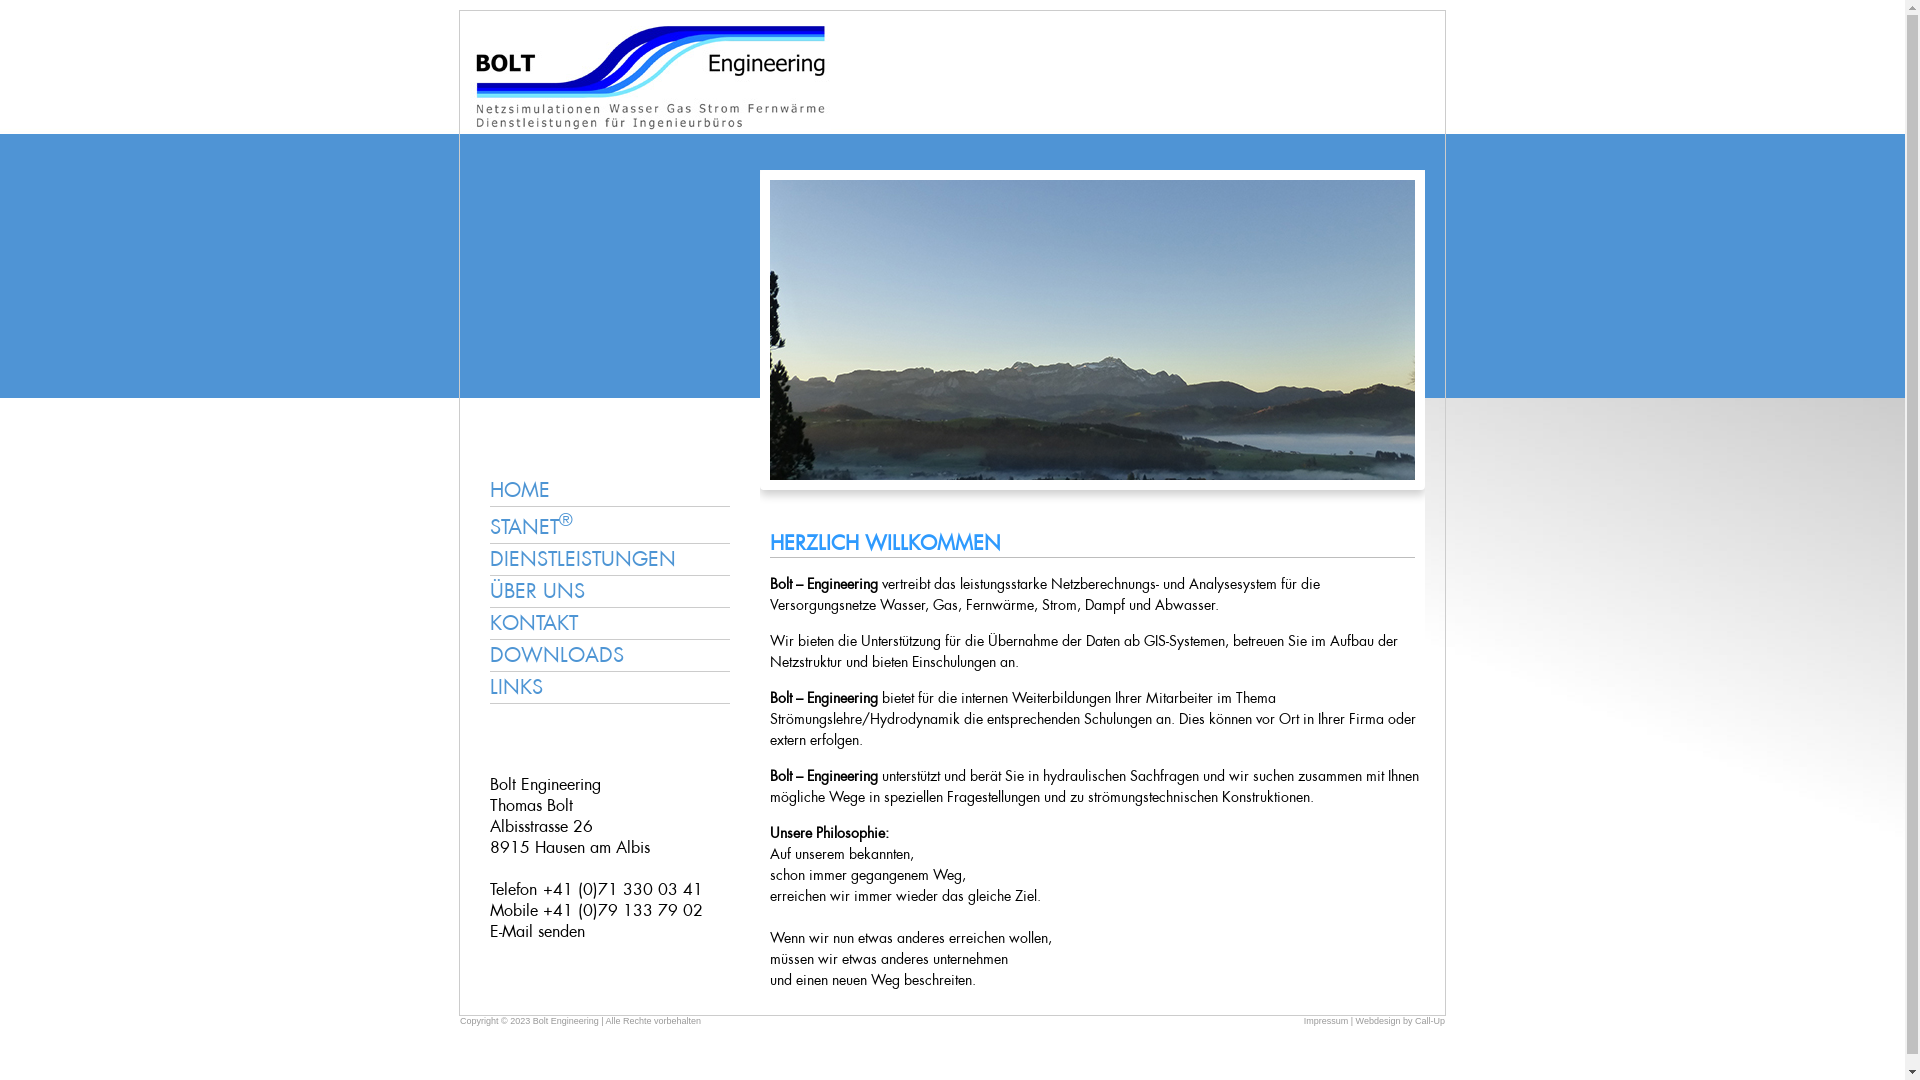 This screenshot has height=1080, width=1920. What do you see at coordinates (1326, 1021) in the screenshot?
I see `Impressum` at bounding box center [1326, 1021].